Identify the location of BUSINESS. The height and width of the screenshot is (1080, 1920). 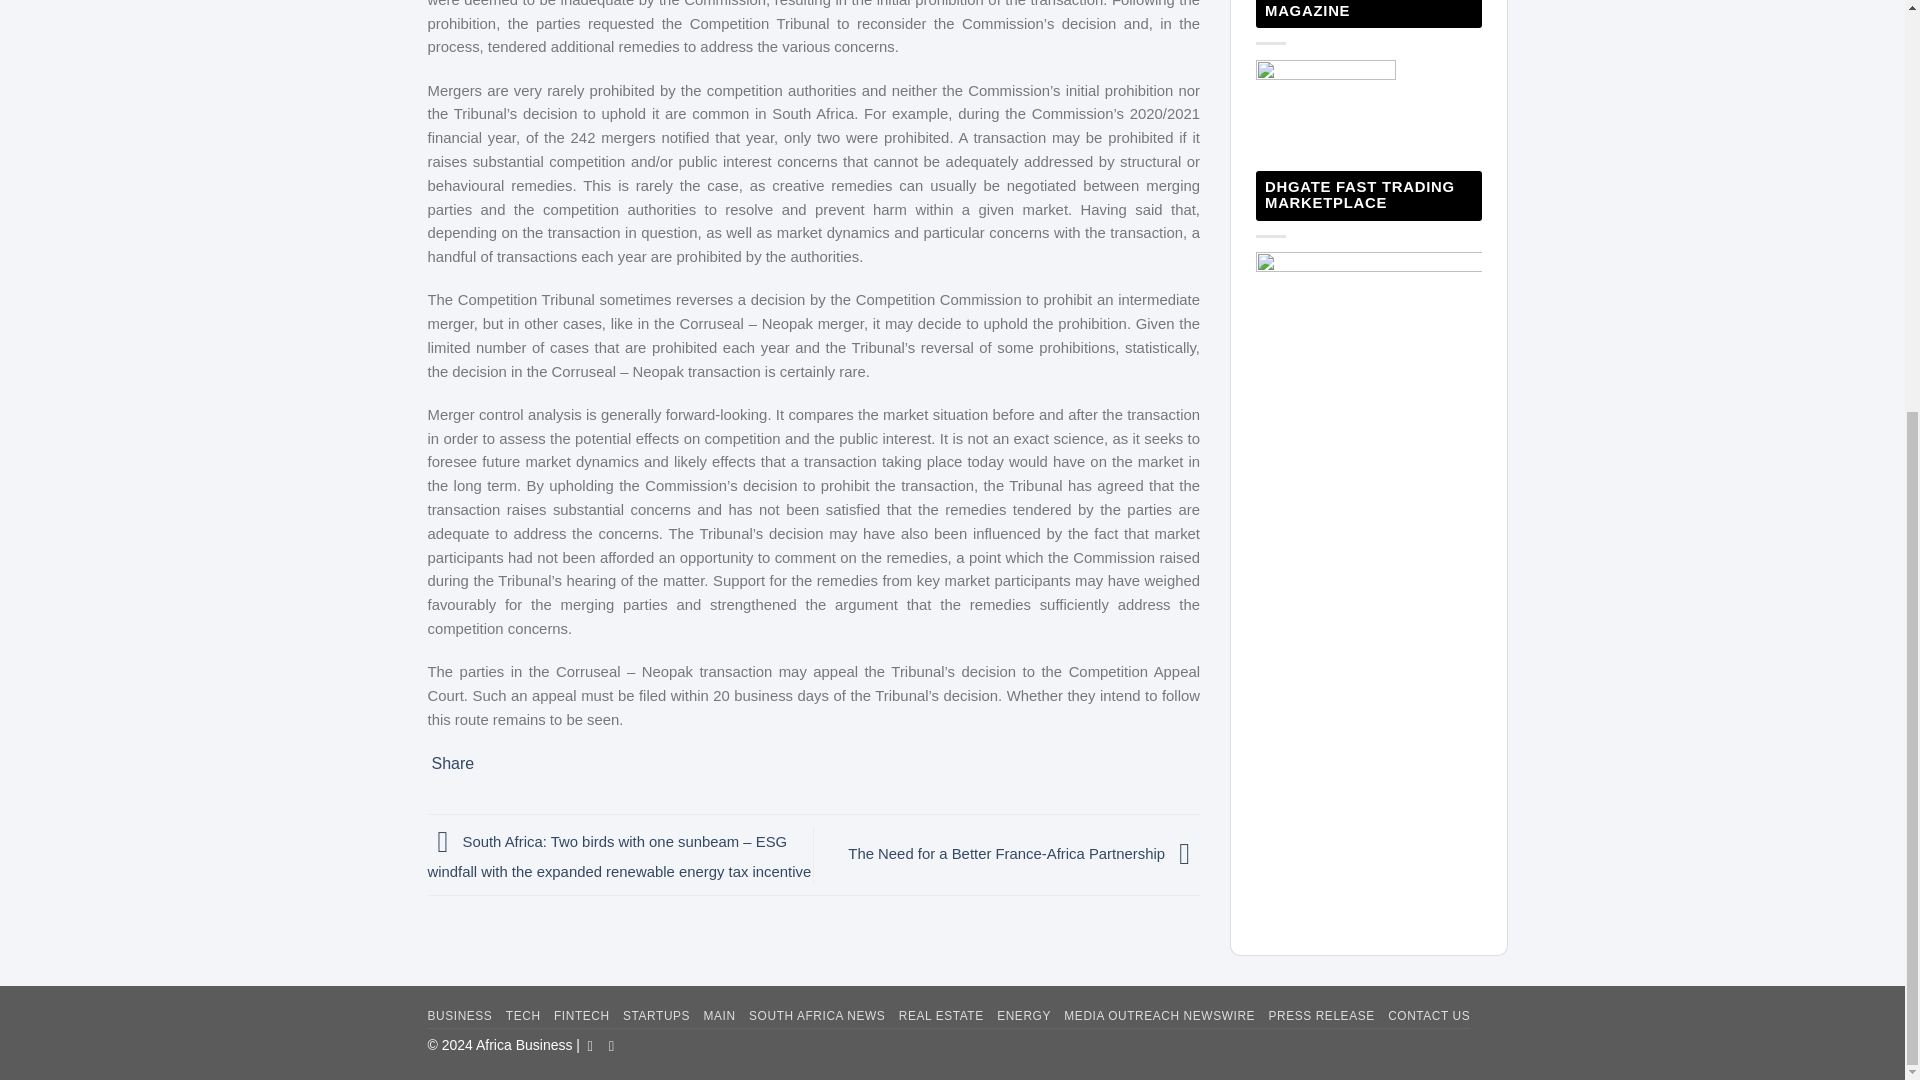
(460, 1015).